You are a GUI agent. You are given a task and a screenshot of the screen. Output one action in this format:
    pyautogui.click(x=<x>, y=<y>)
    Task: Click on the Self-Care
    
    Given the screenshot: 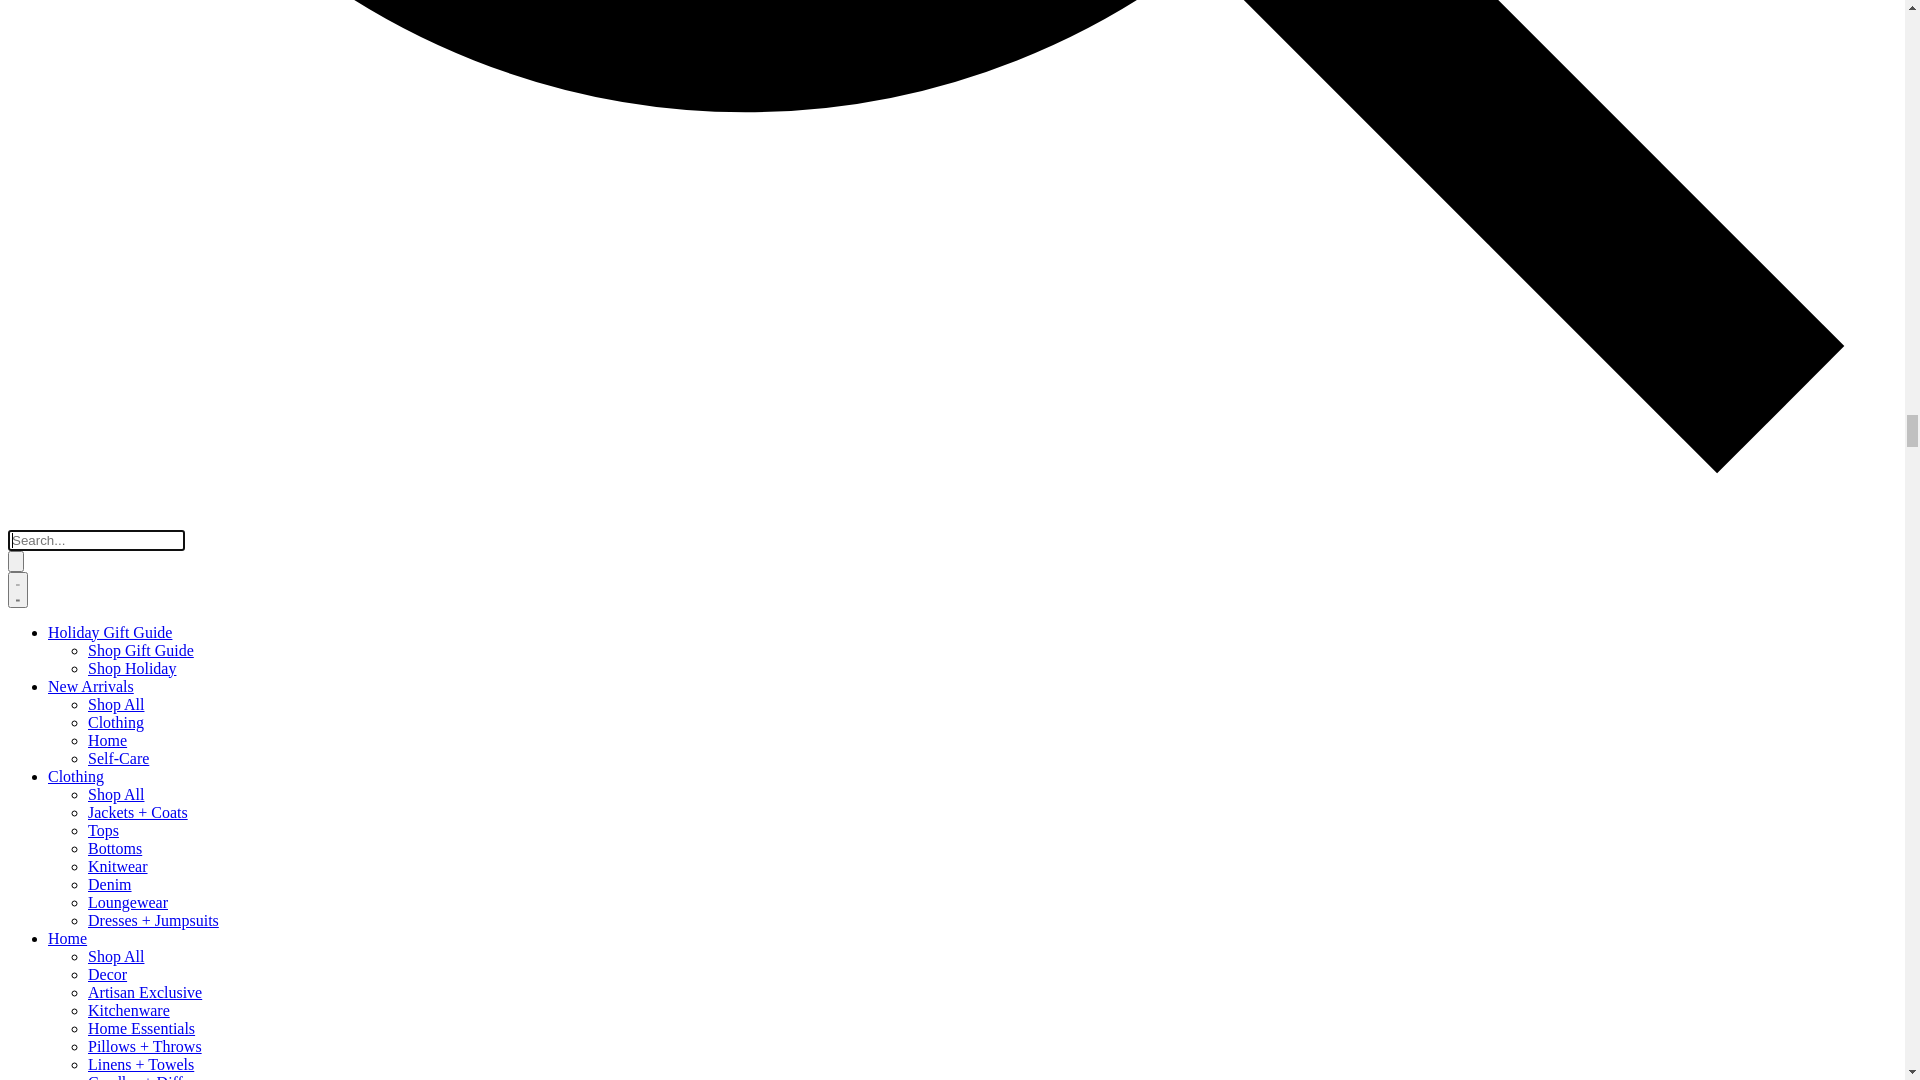 What is the action you would take?
    pyautogui.click(x=44, y=592)
    